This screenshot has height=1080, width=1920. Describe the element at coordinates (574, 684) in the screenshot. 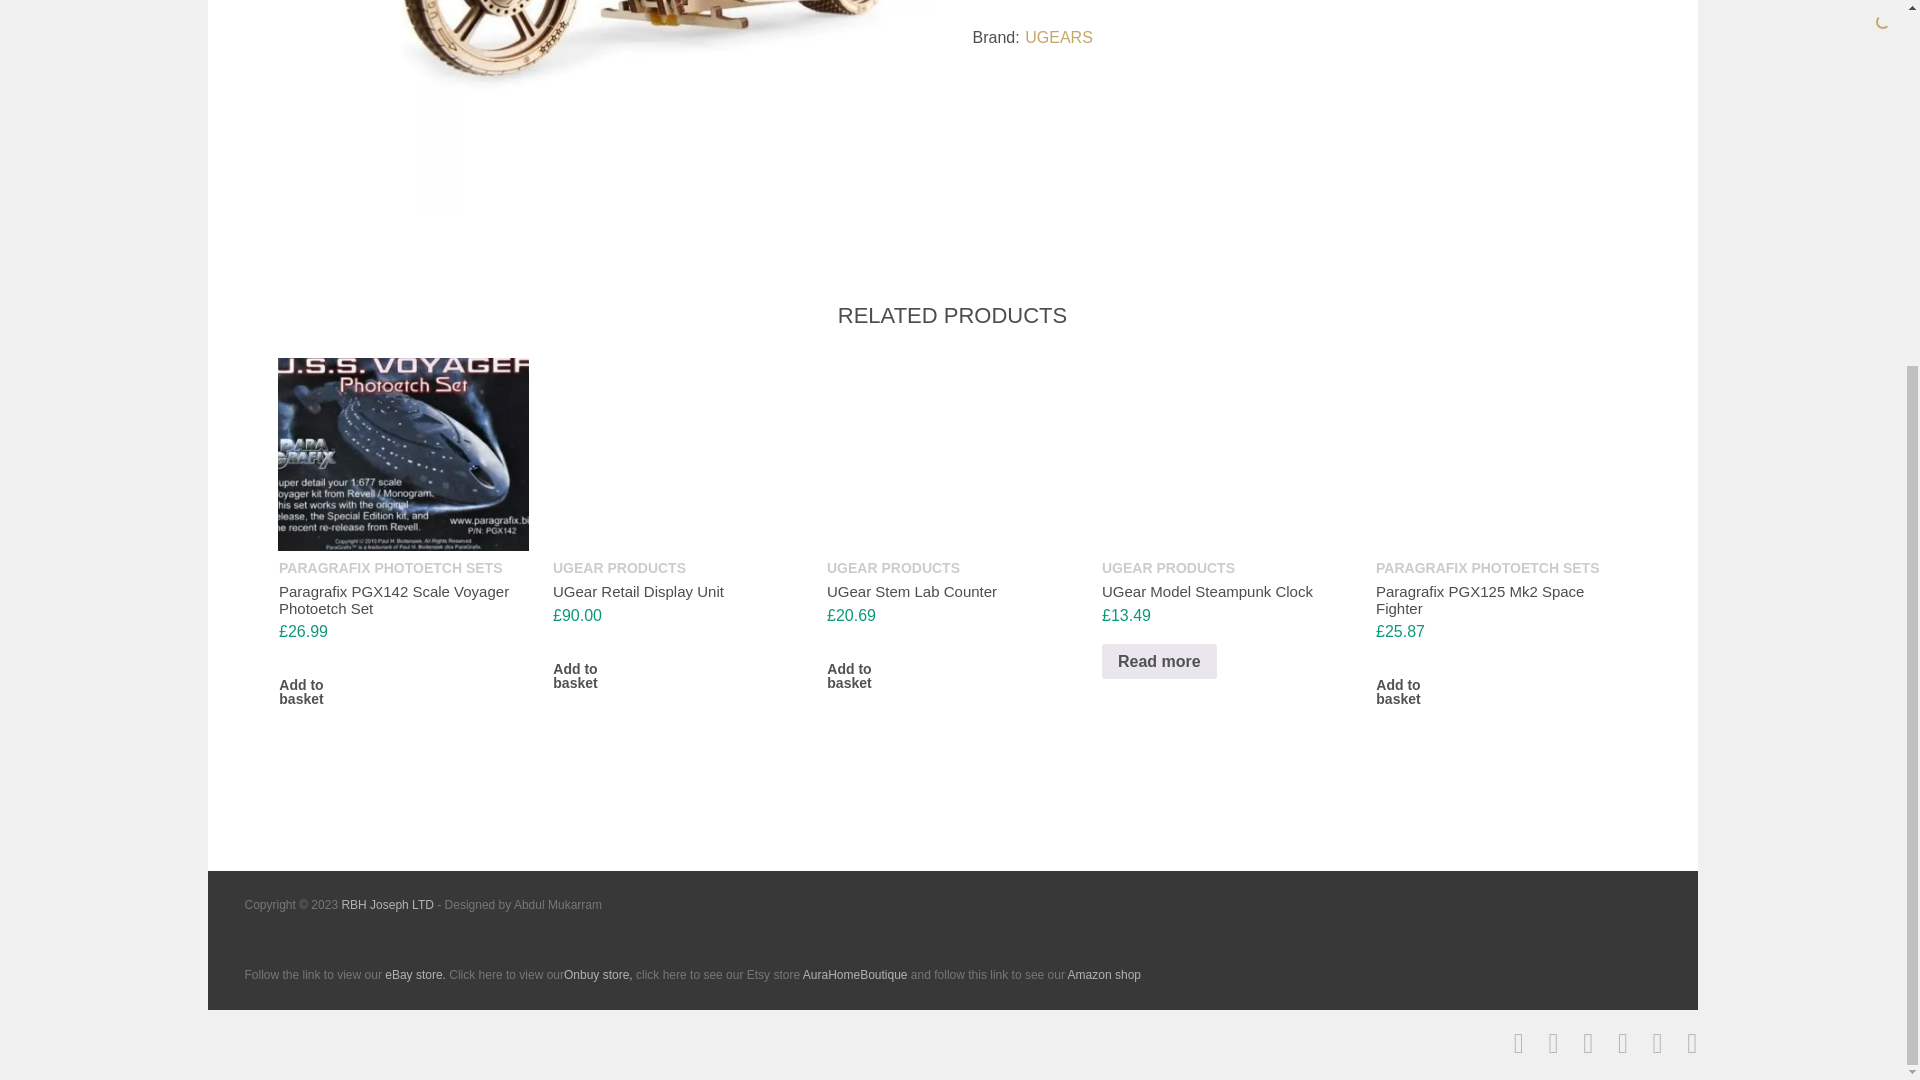

I see `Add to basket` at that location.